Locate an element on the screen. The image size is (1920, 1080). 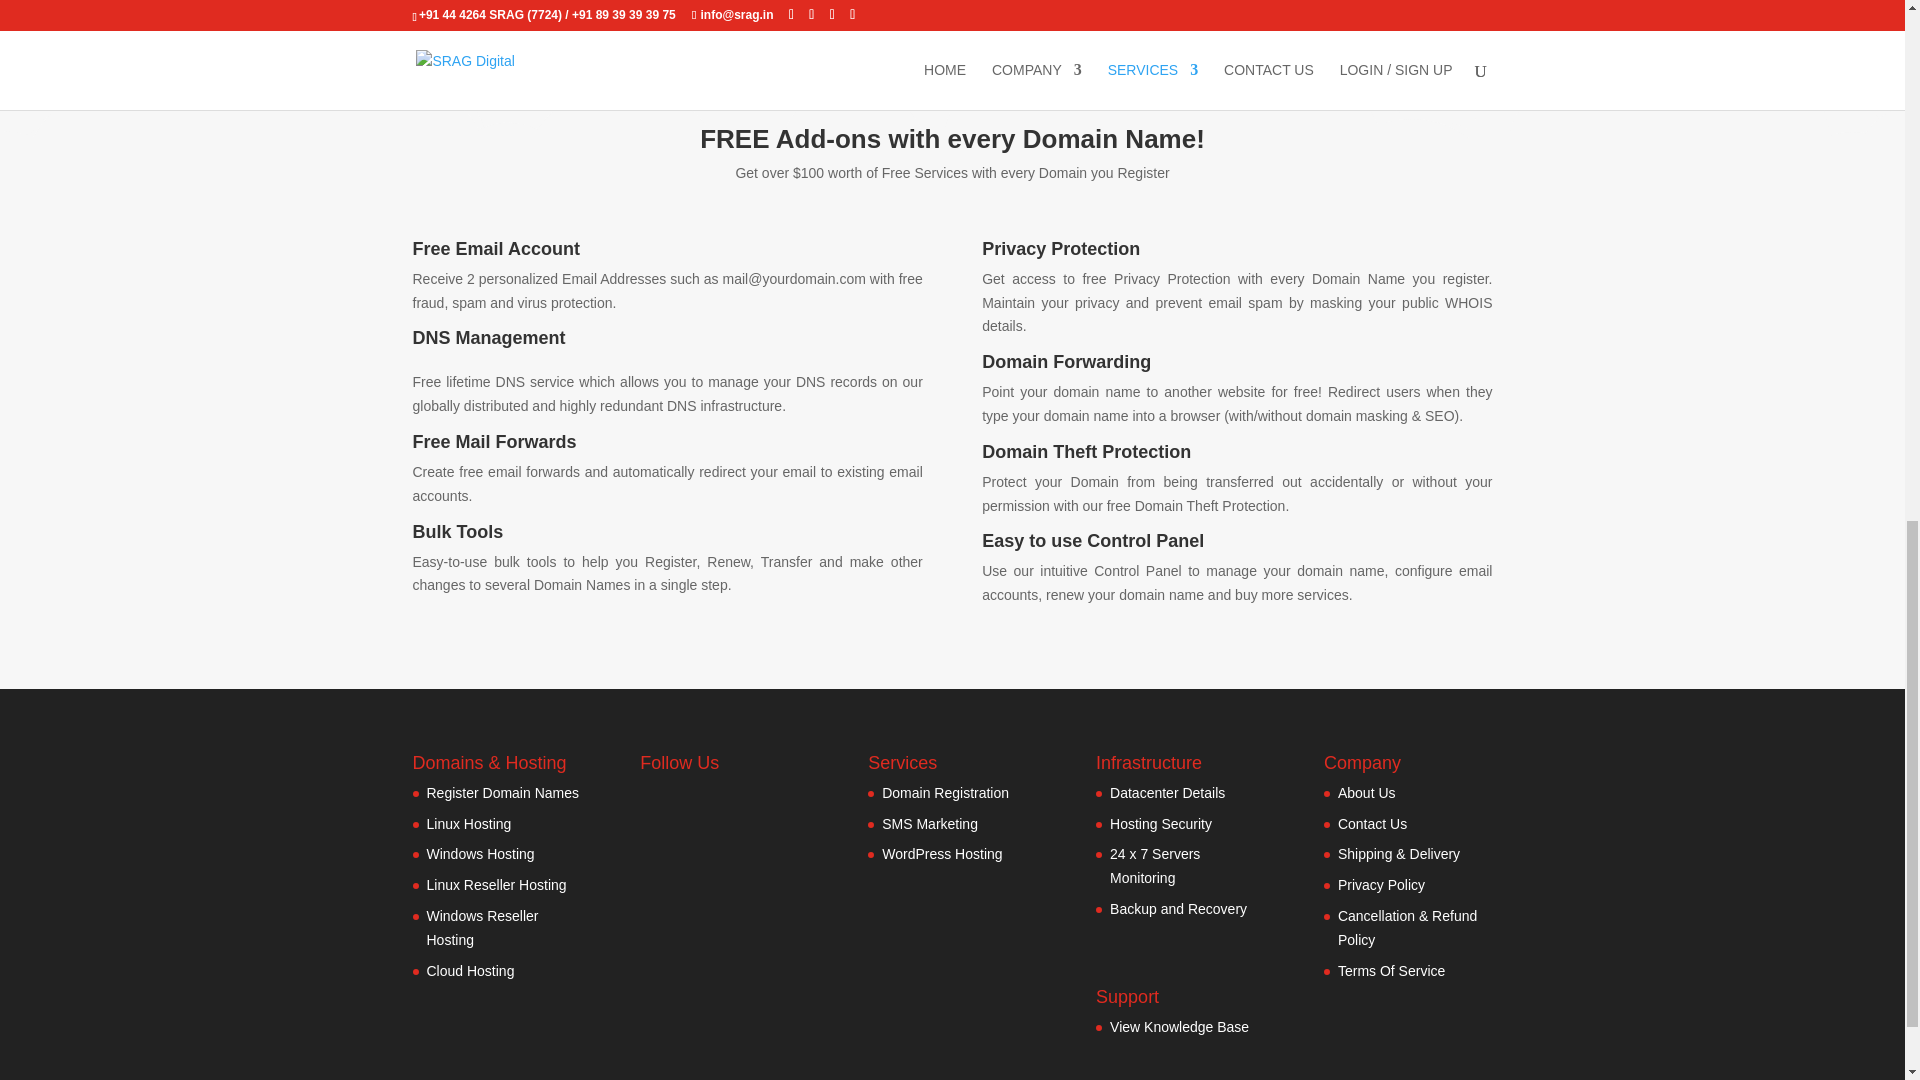
Register Domain Names is located at coordinates (502, 793).